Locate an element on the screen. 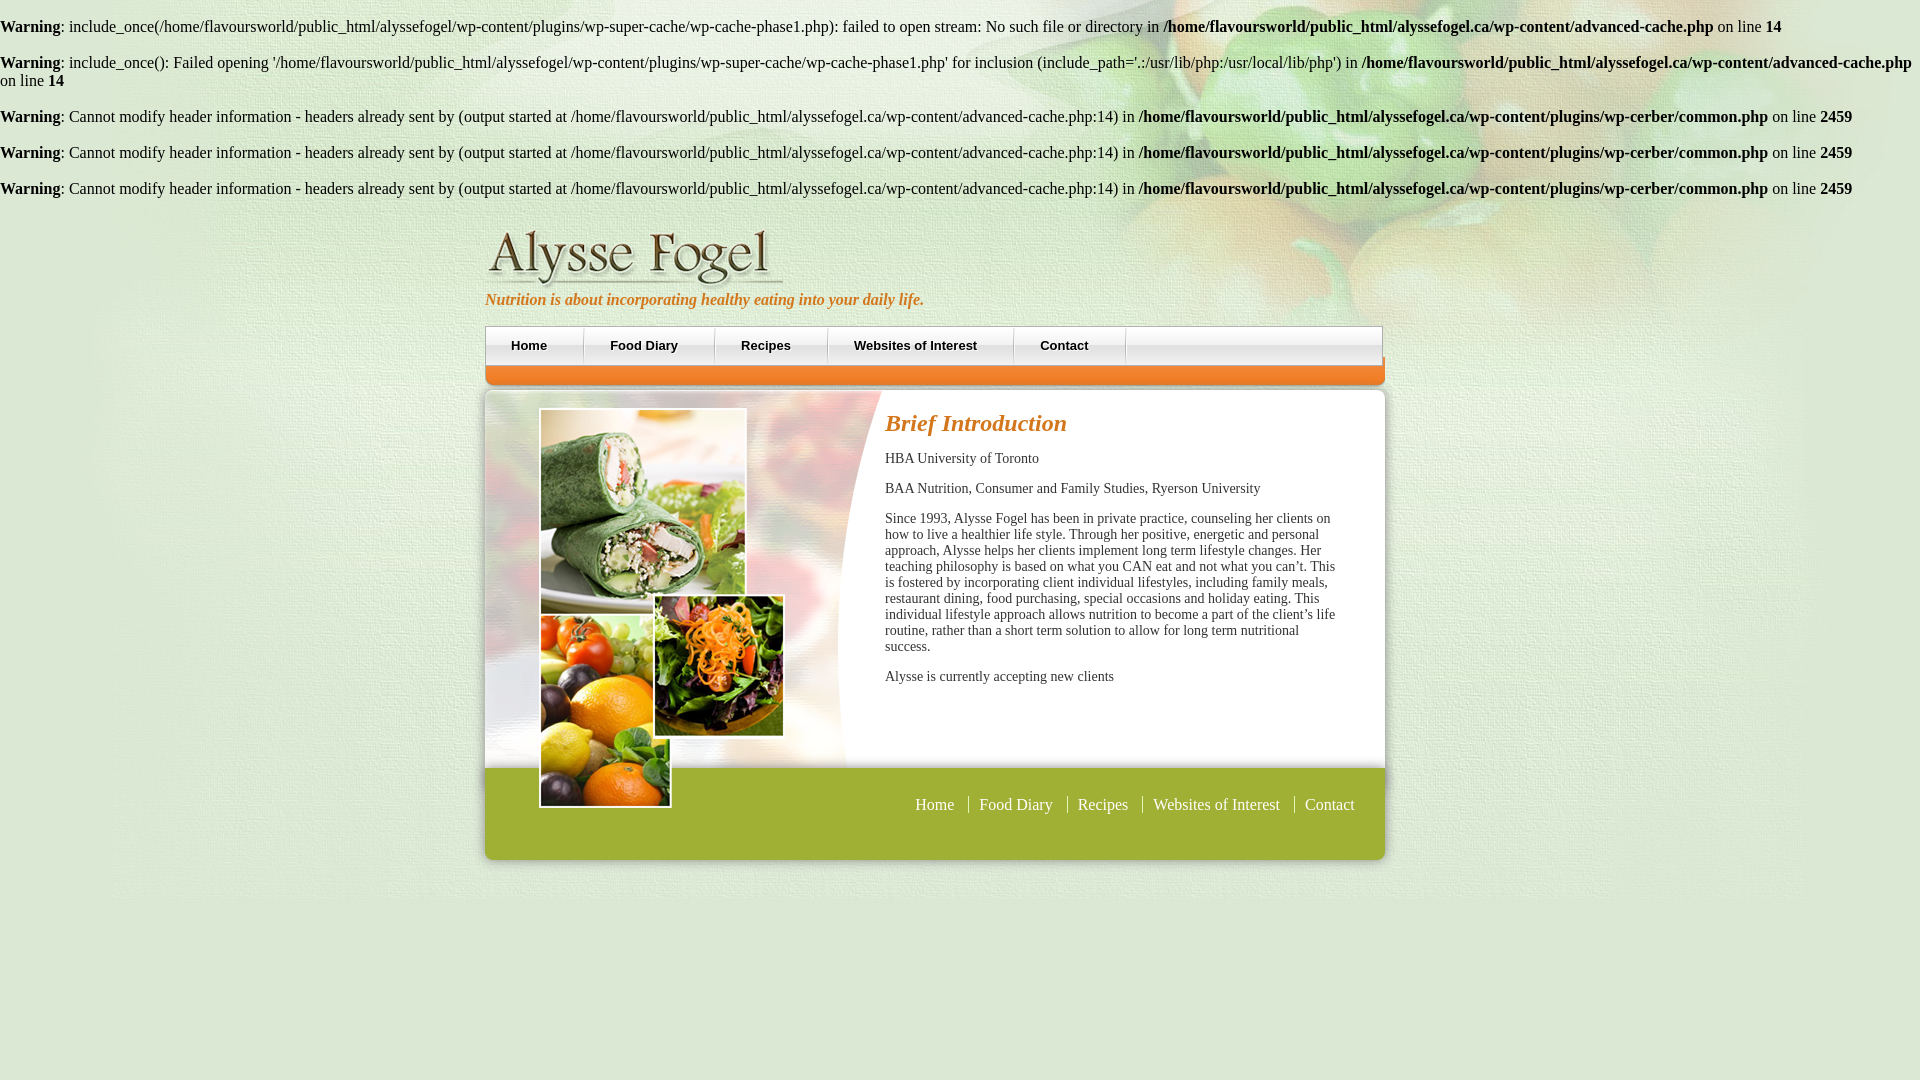 The width and height of the screenshot is (1920, 1080). Contact is located at coordinates (1070, 346).